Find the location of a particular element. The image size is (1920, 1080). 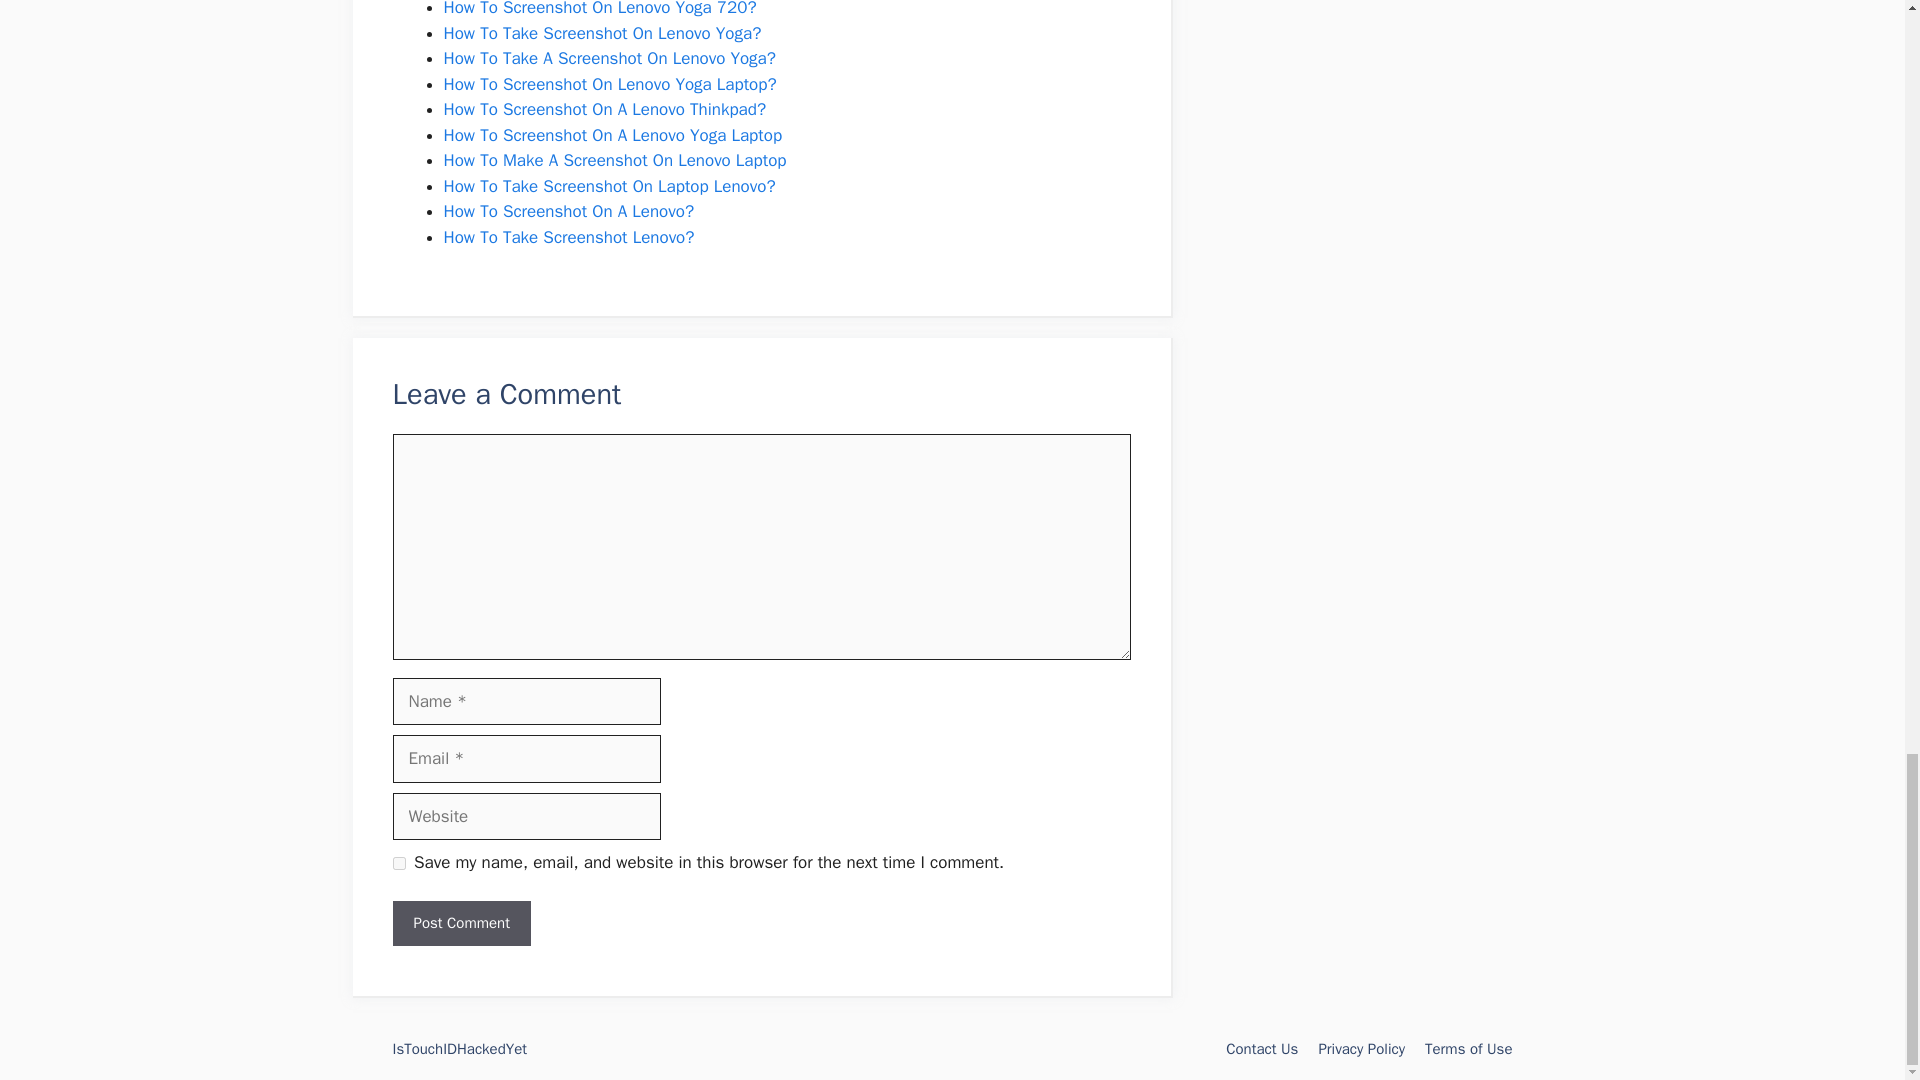

Post Comment is located at coordinates (460, 923).